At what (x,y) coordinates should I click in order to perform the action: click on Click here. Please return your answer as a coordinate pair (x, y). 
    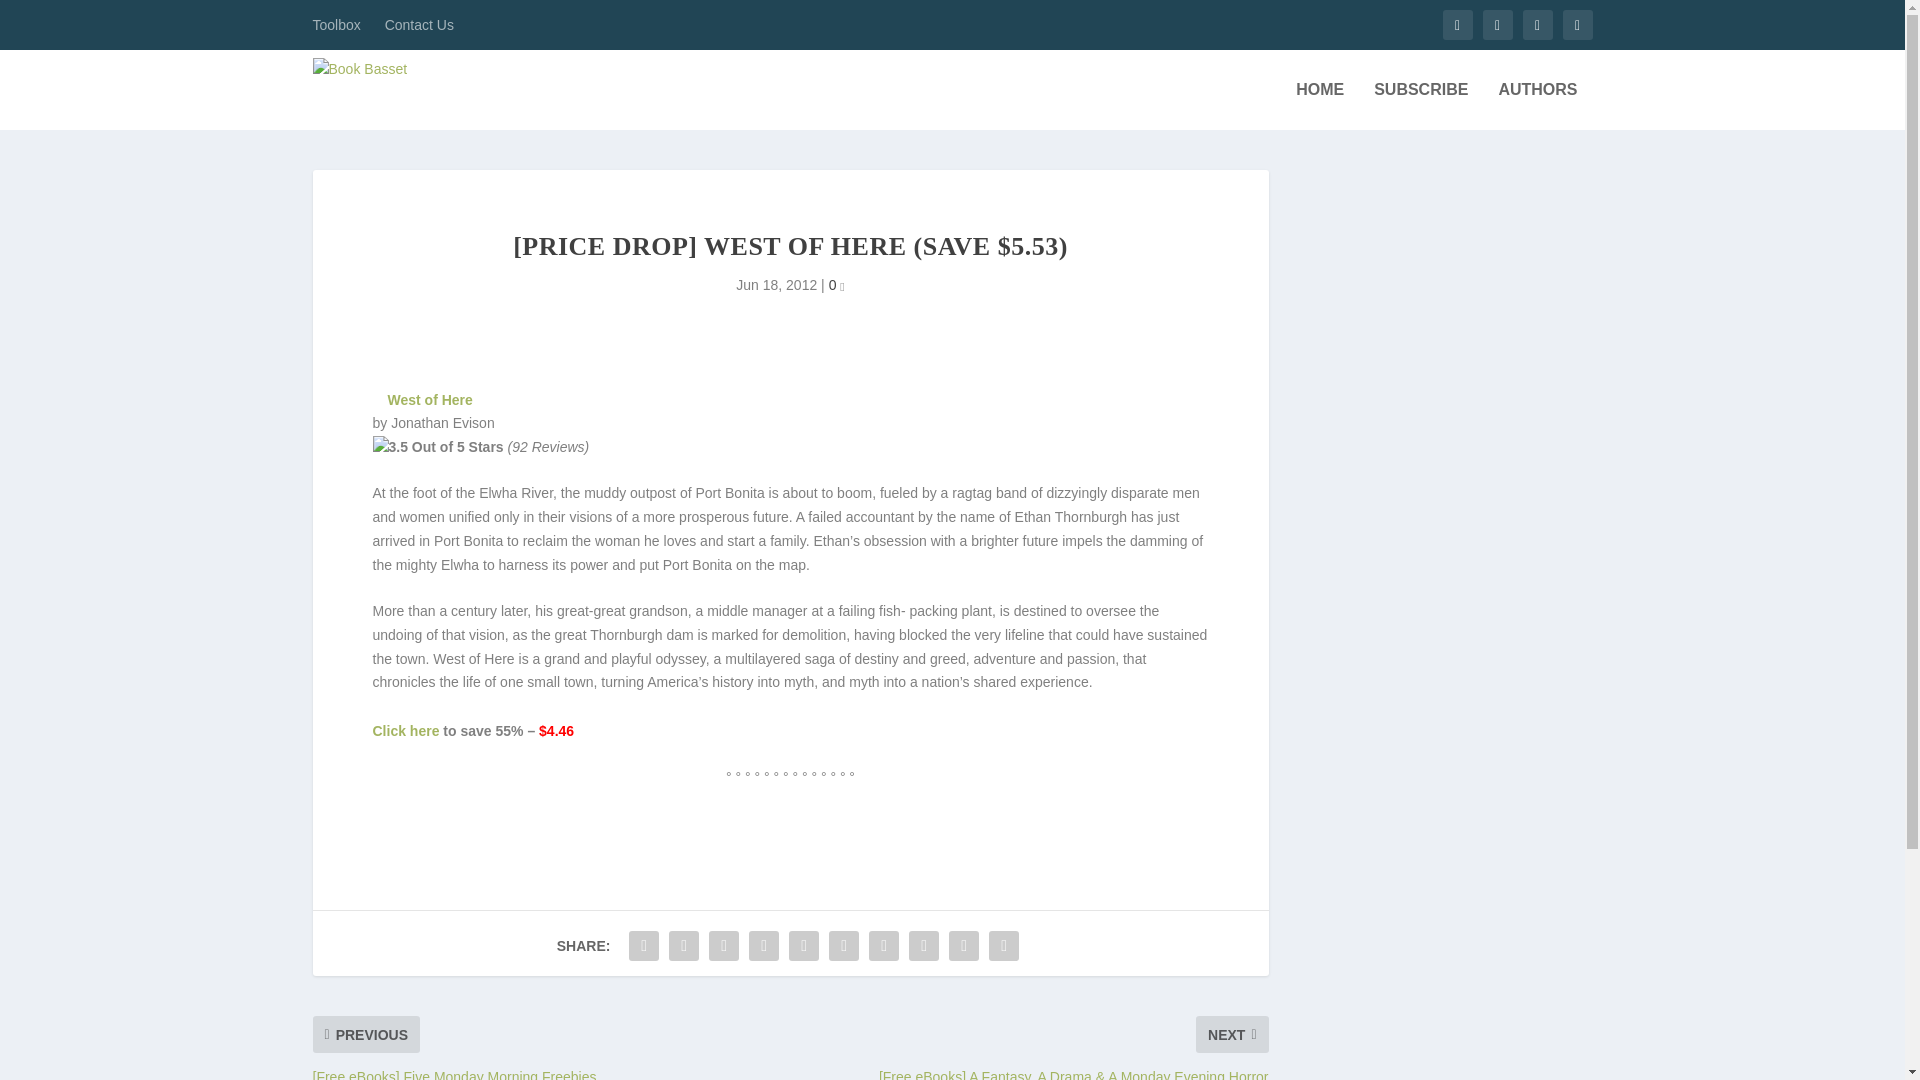
    Looking at the image, I should click on (406, 730).